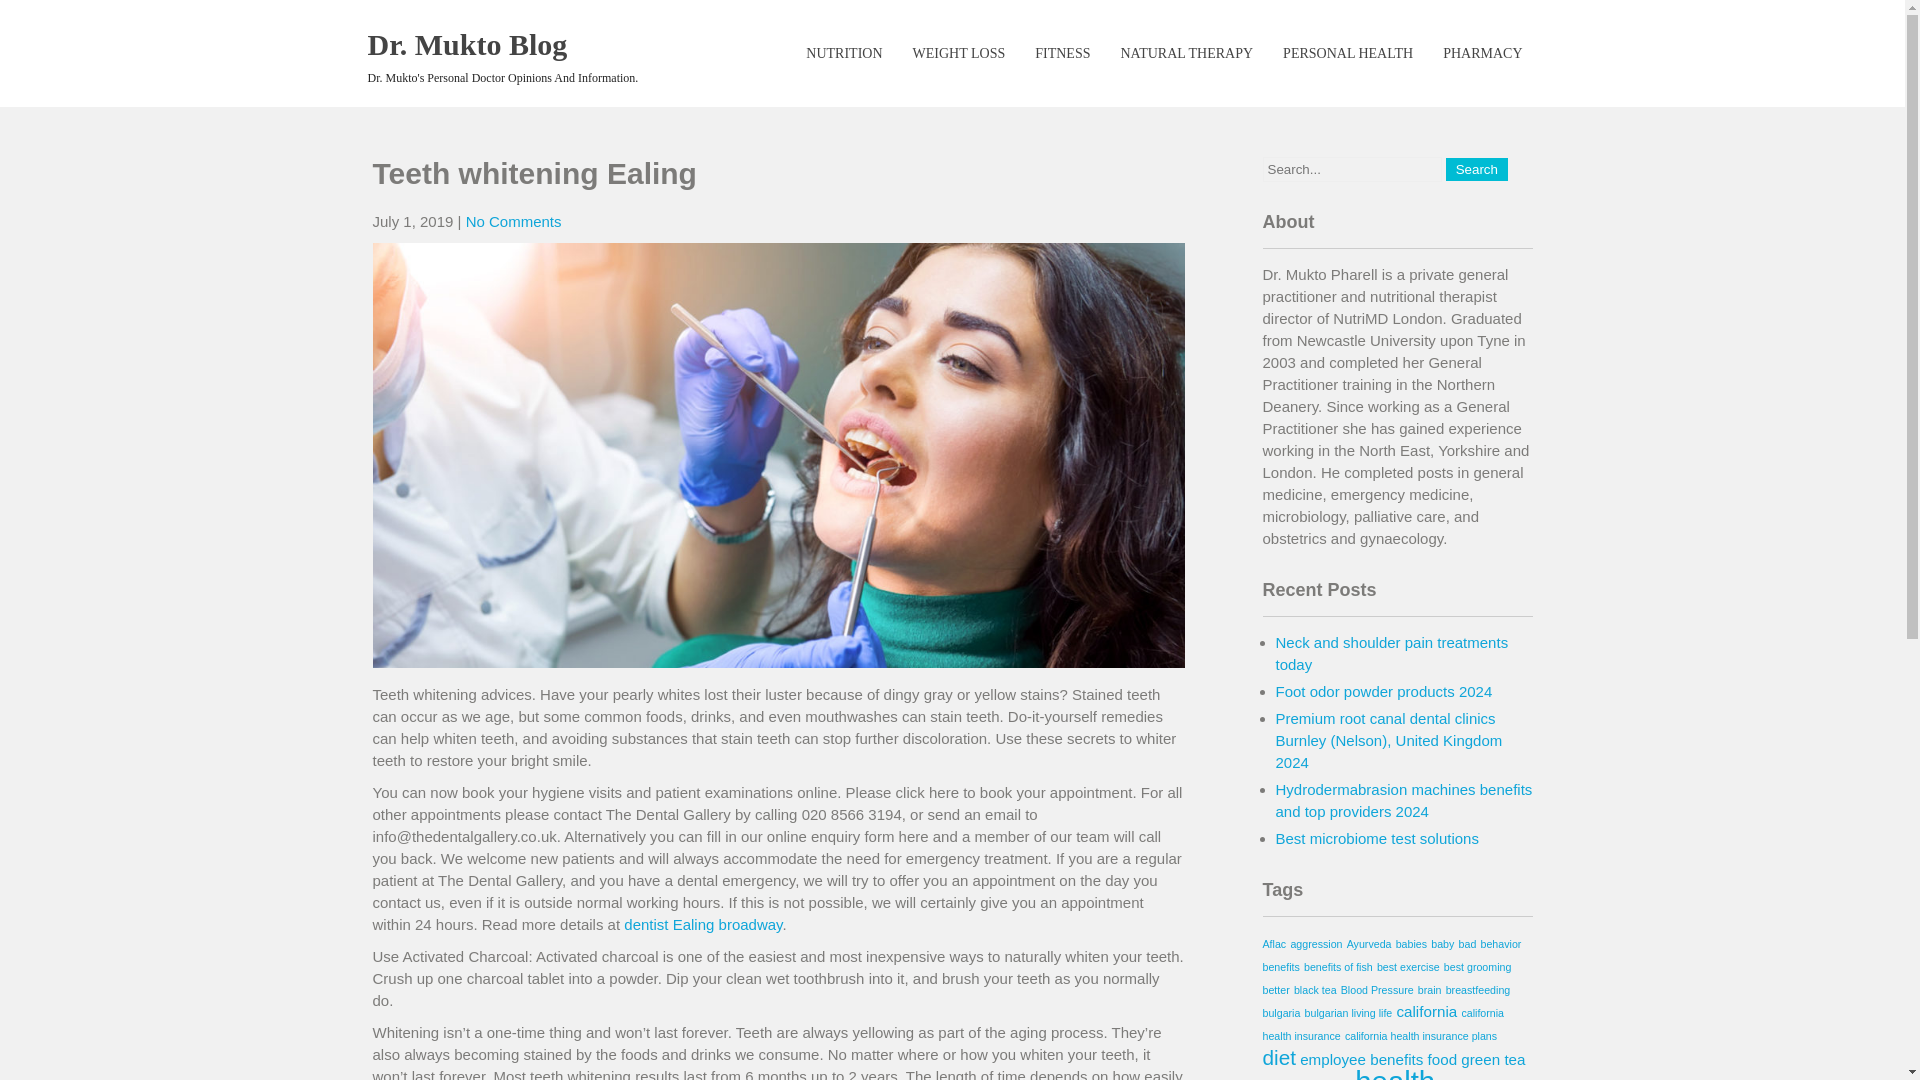 The width and height of the screenshot is (1920, 1080). What do you see at coordinates (1500, 944) in the screenshot?
I see `behavior` at bounding box center [1500, 944].